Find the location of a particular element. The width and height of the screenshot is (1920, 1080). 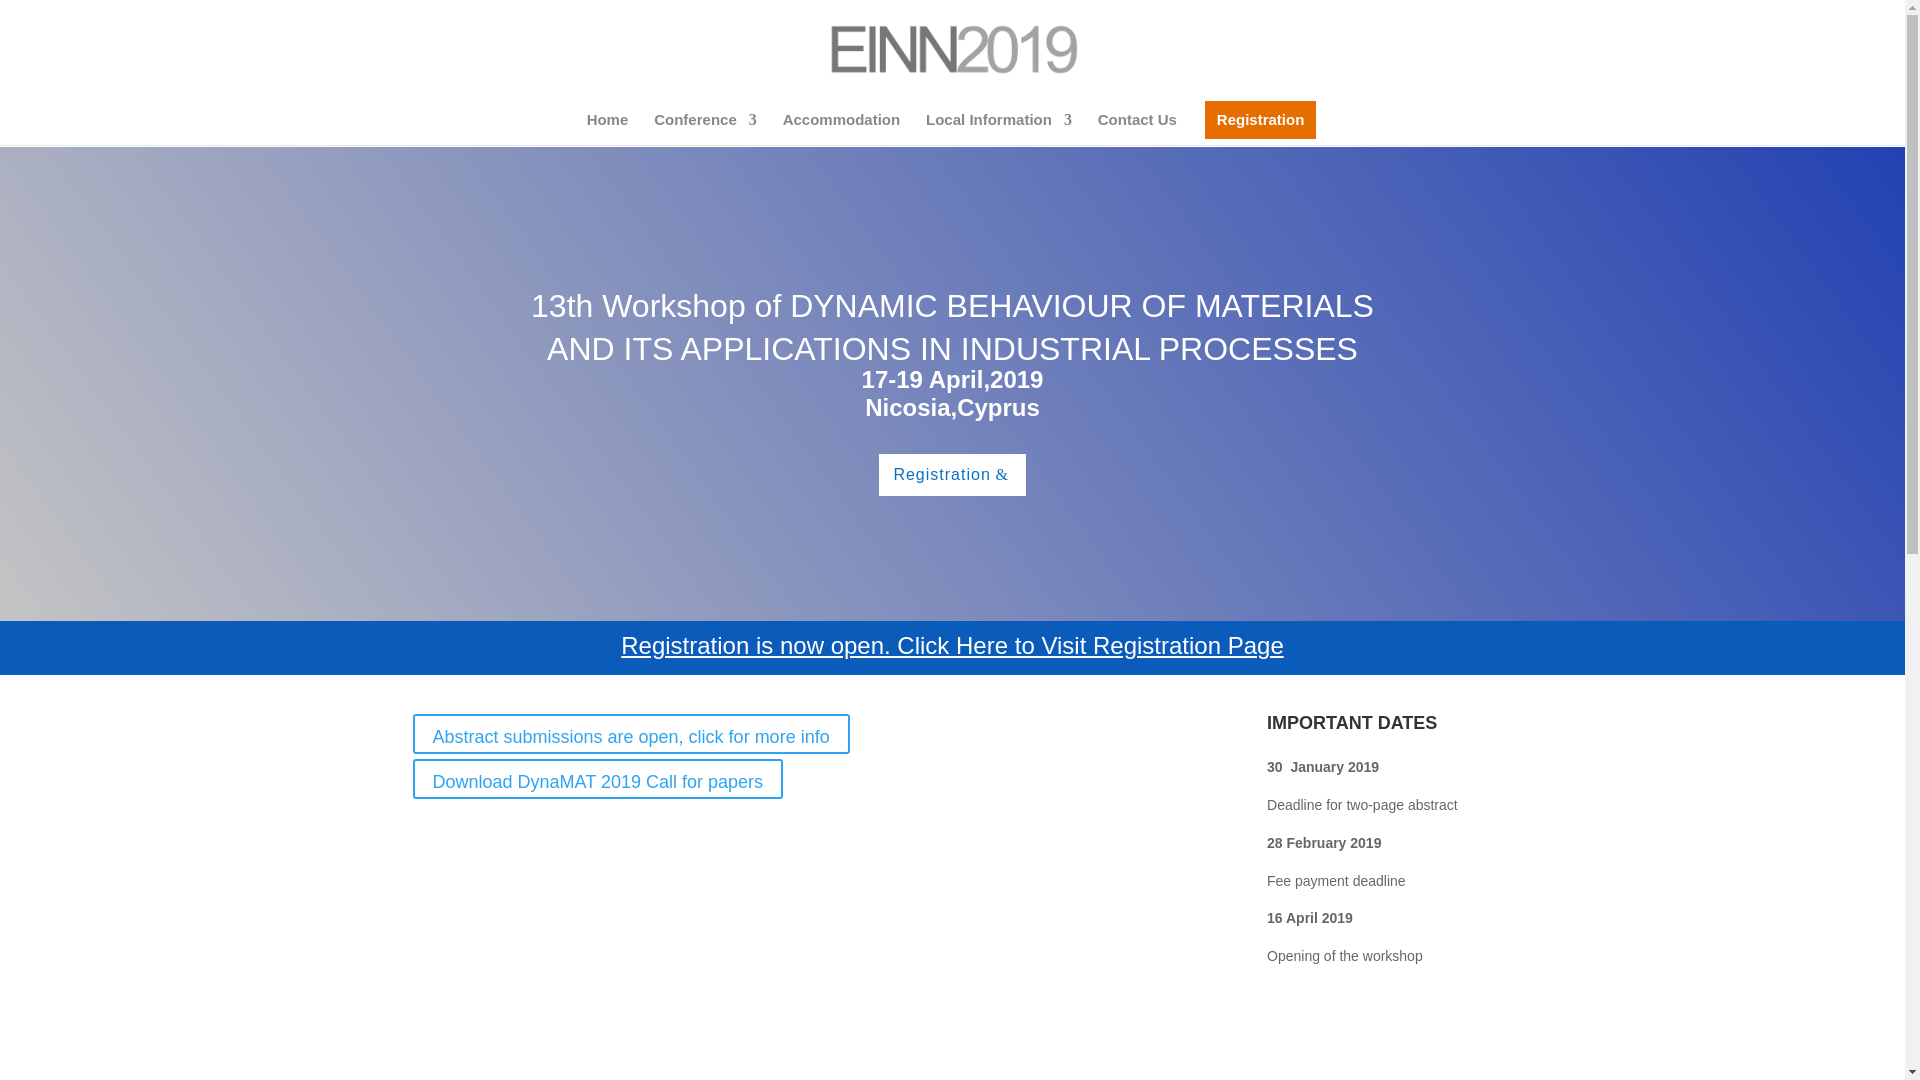

Registration is located at coordinates (952, 474).